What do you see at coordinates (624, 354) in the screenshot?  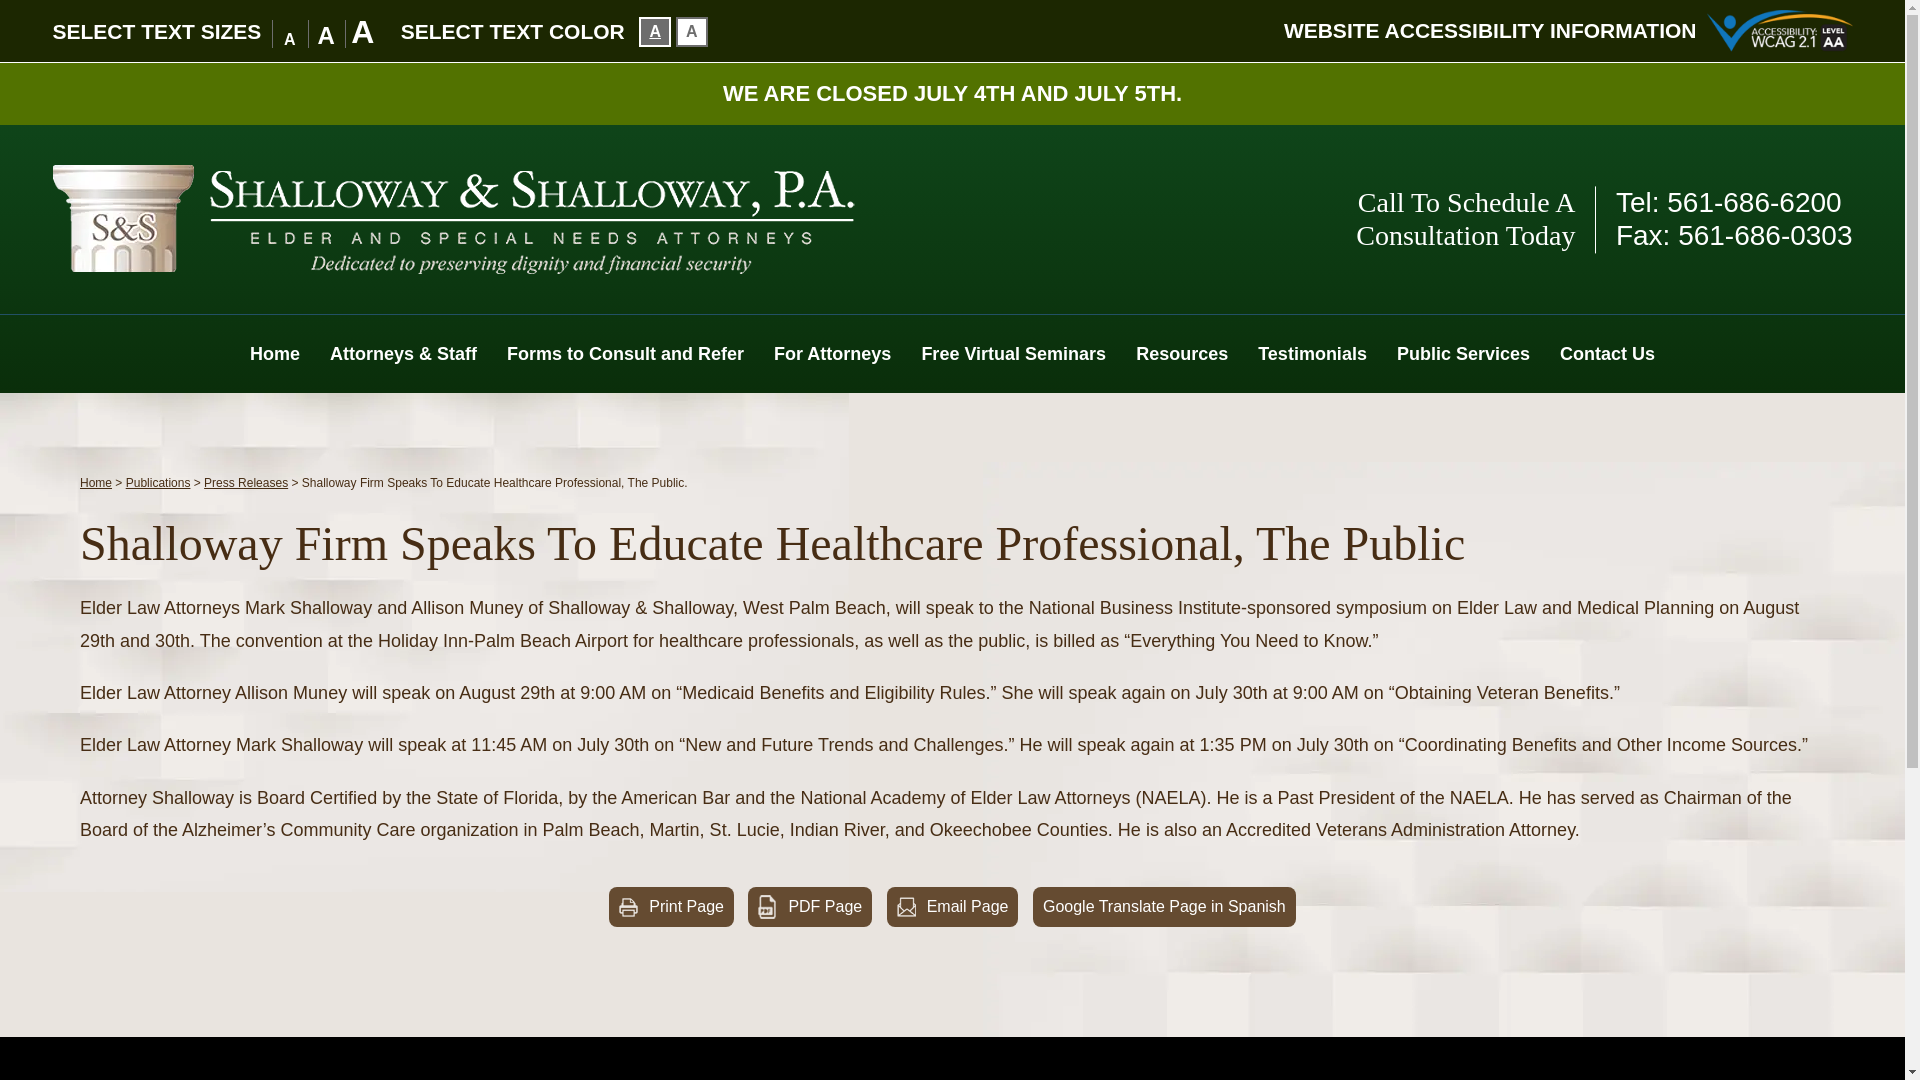 I see `Forms to Consult and Refer` at bounding box center [624, 354].